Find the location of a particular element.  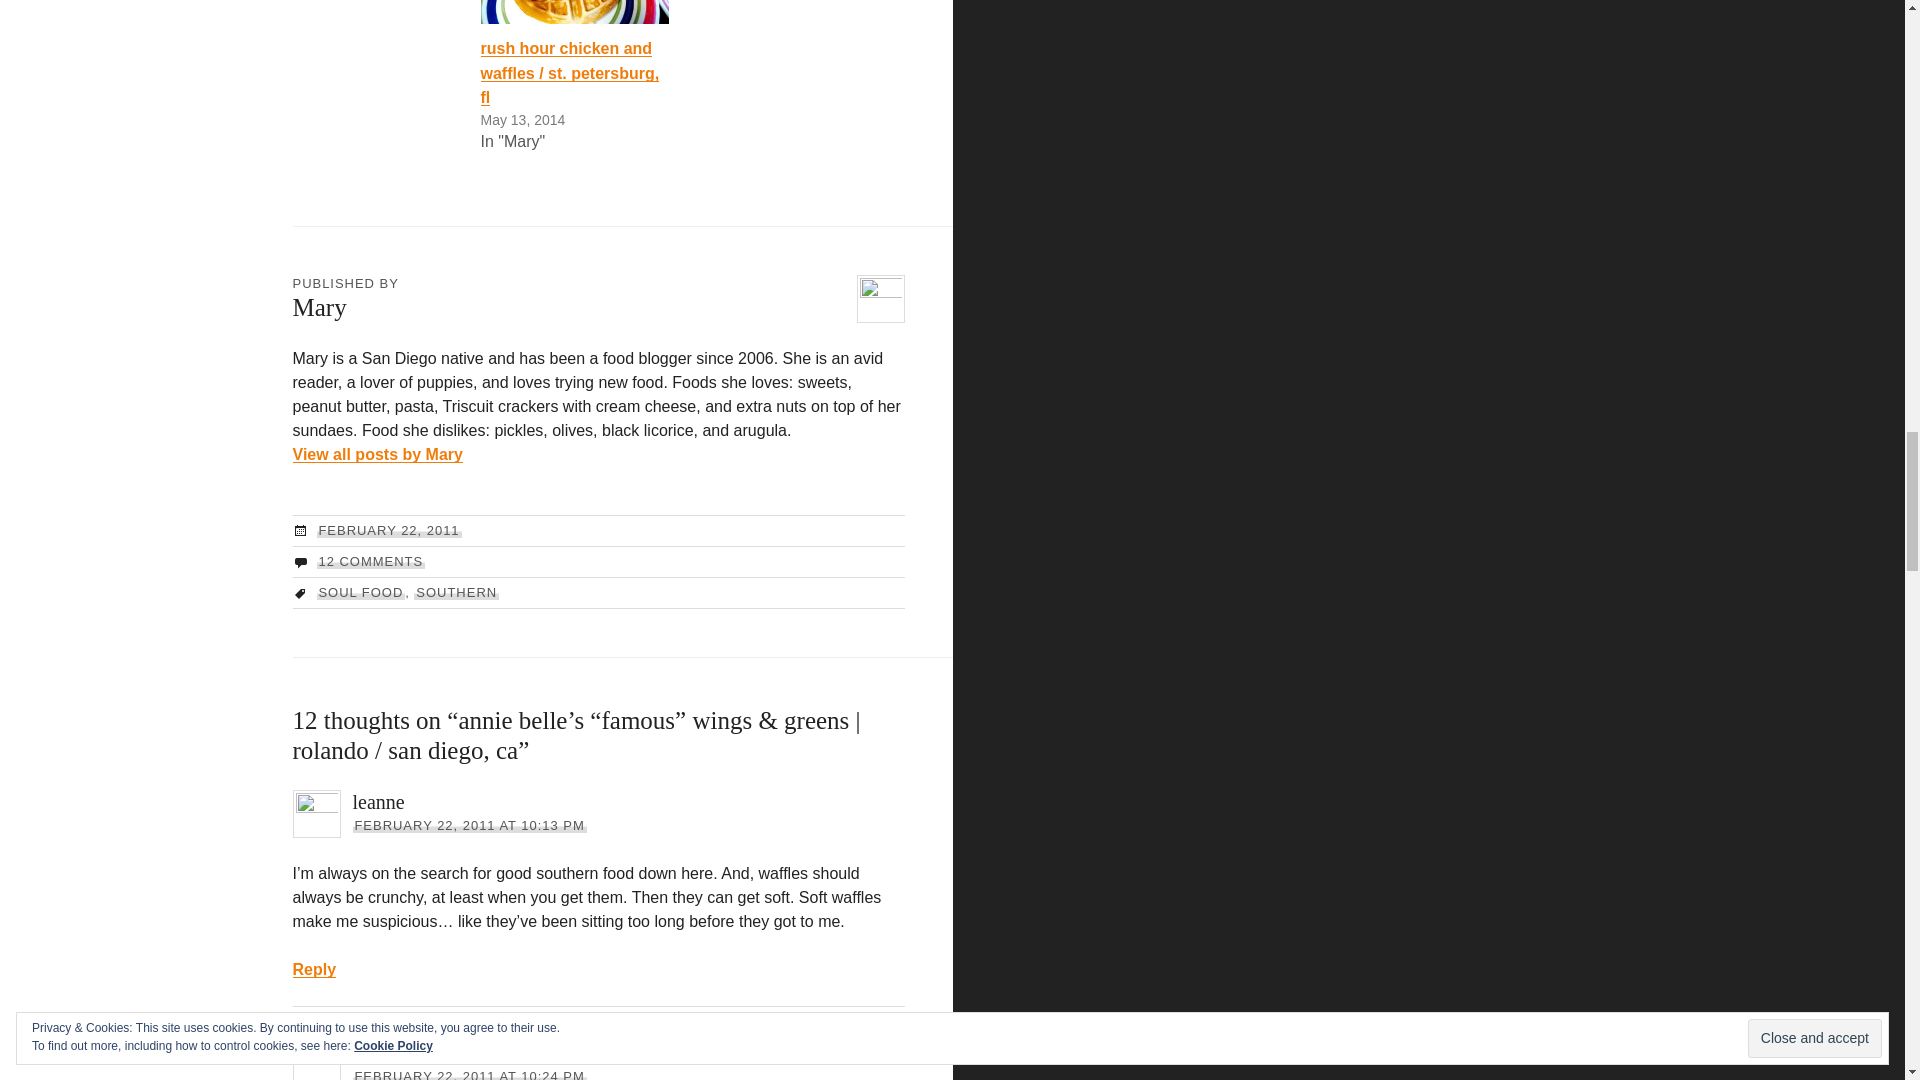

FEBRUARY 22, 2011 AT 10:13 PM is located at coordinates (468, 824).